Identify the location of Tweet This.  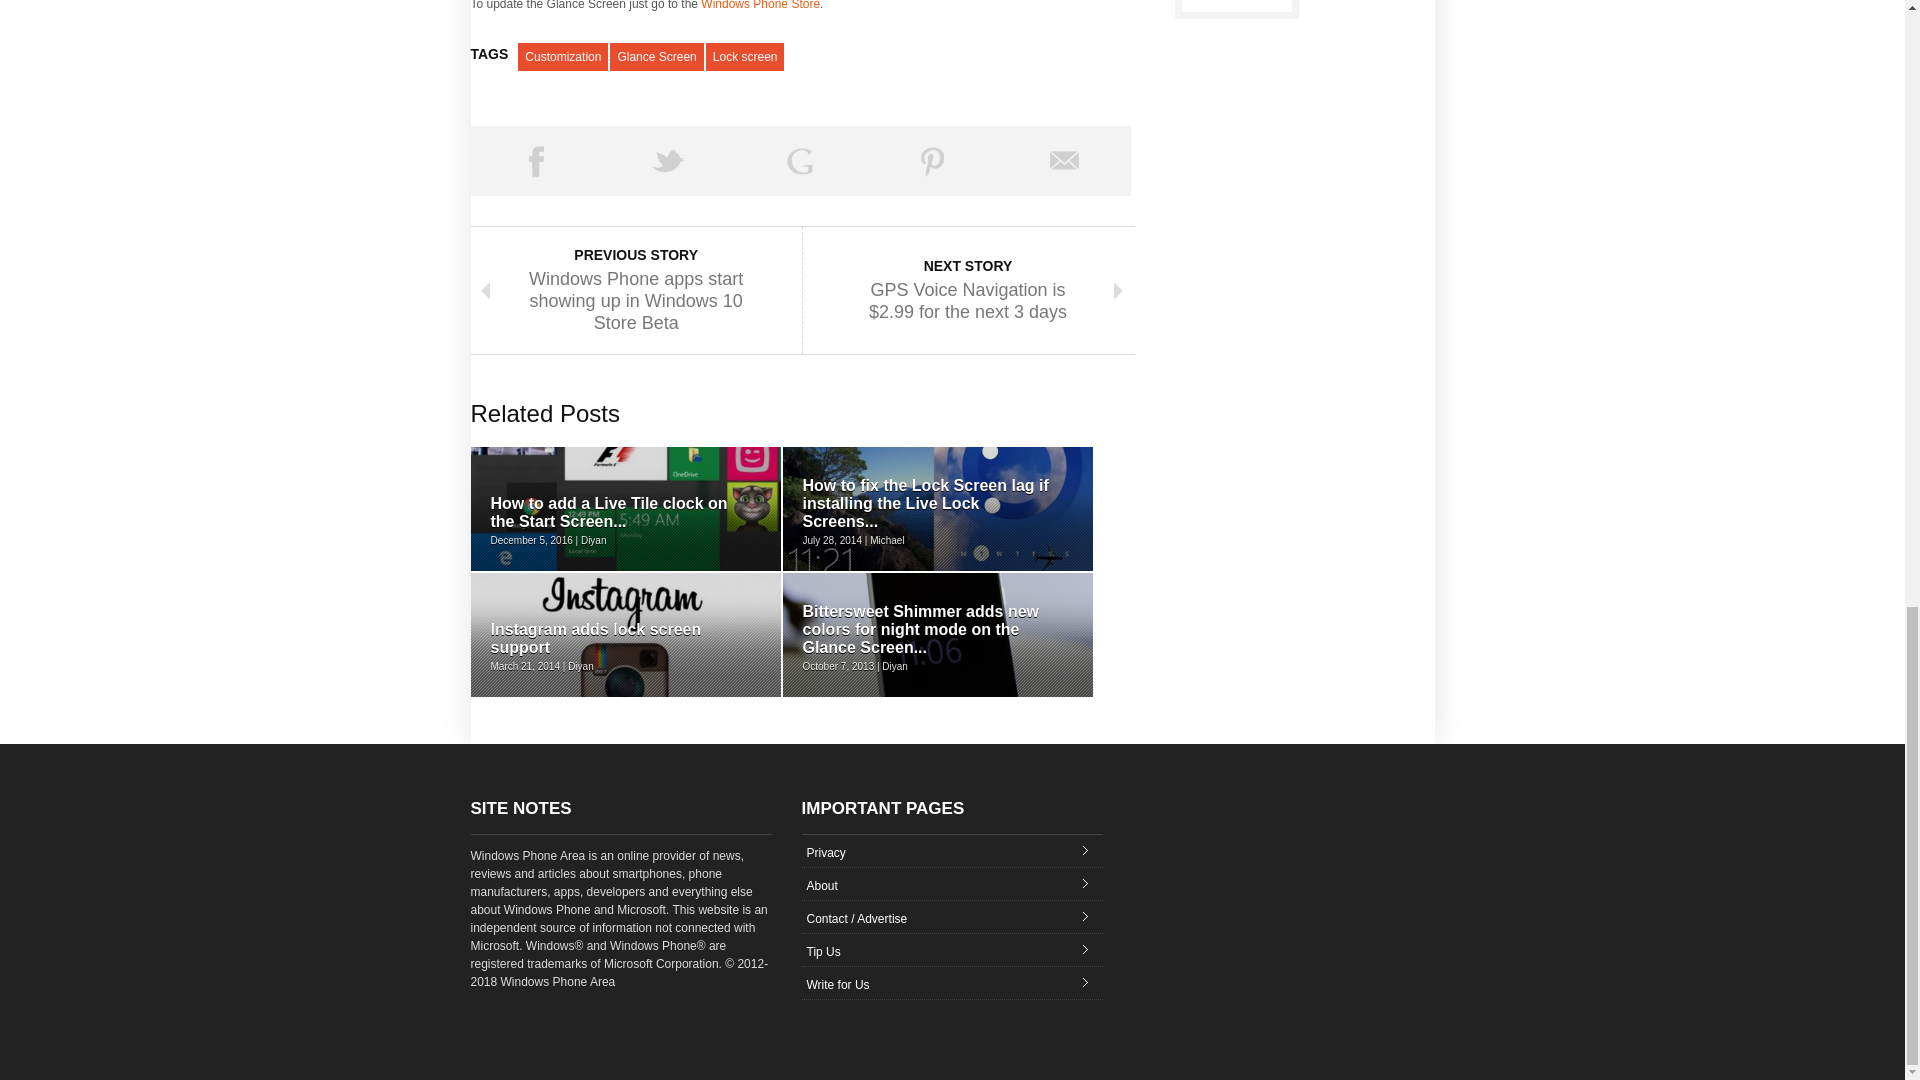
(668, 160).